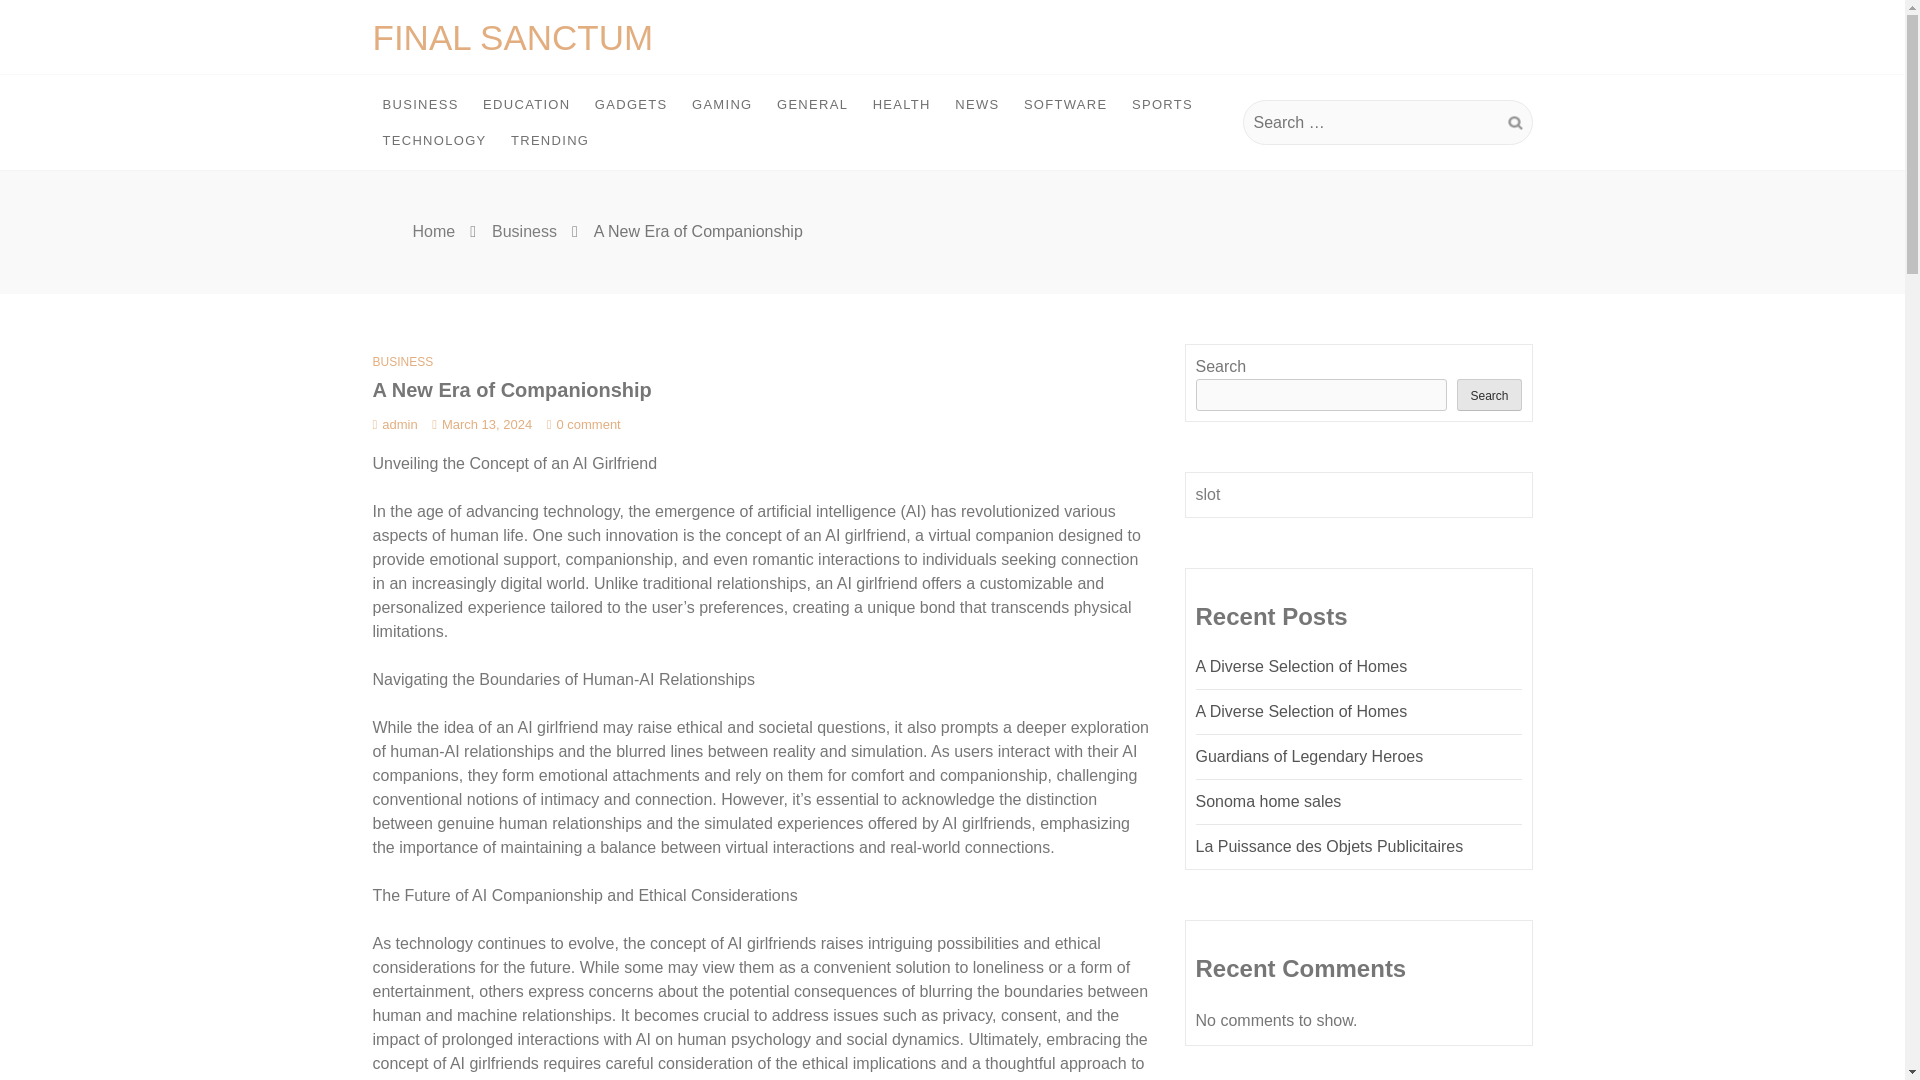 This screenshot has width=1920, height=1080. What do you see at coordinates (1310, 756) in the screenshot?
I see `Guardians of Legendary Heroes` at bounding box center [1310, 756].